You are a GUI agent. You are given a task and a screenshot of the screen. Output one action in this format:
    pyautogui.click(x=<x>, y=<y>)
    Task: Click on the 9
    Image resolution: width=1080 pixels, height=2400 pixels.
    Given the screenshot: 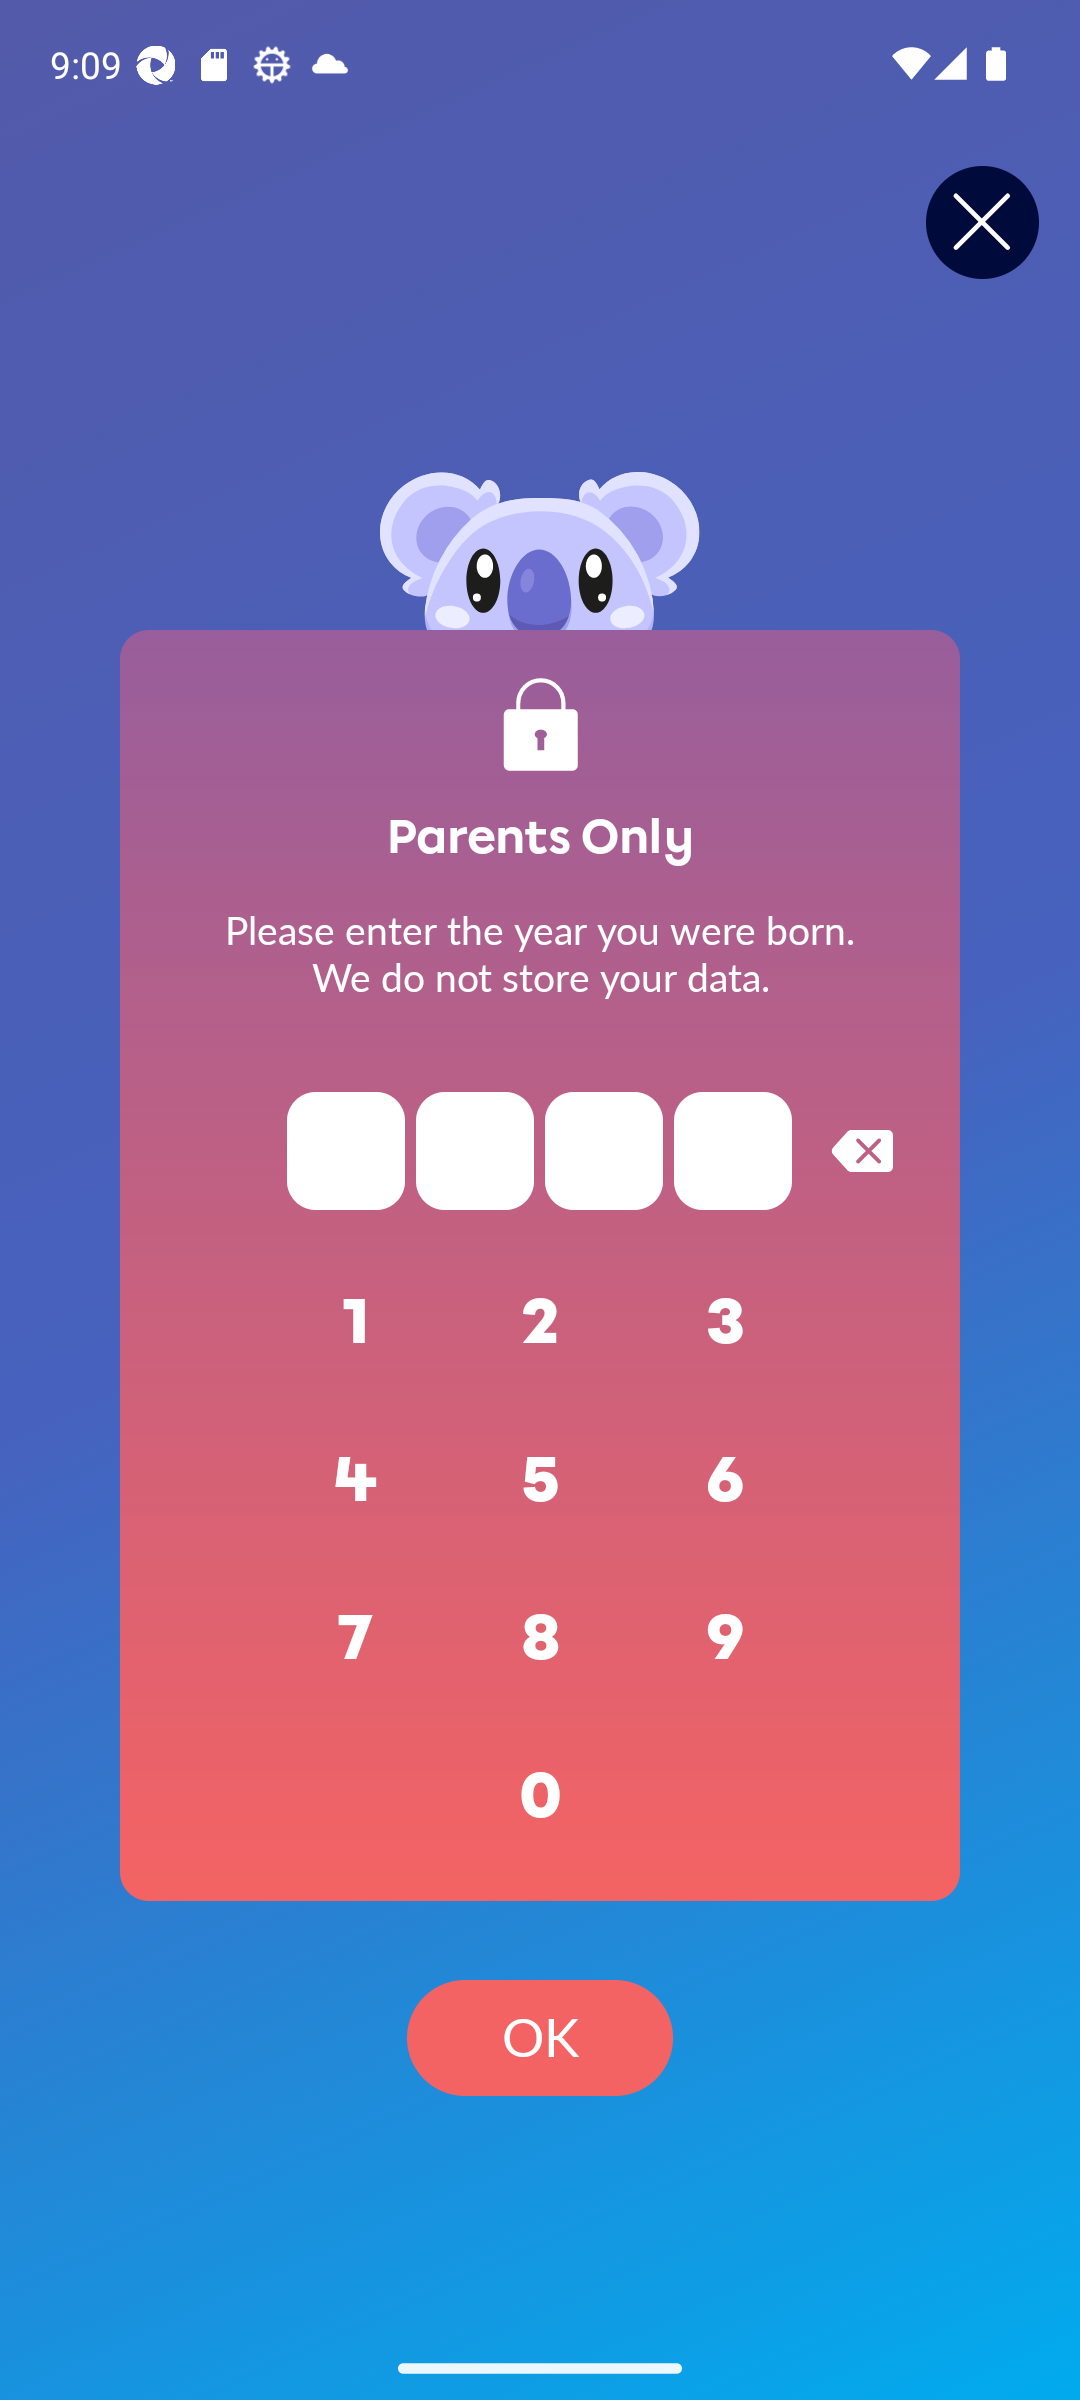 What is the action you would take?
    pyautogui.click(x=726, y=1638)
    